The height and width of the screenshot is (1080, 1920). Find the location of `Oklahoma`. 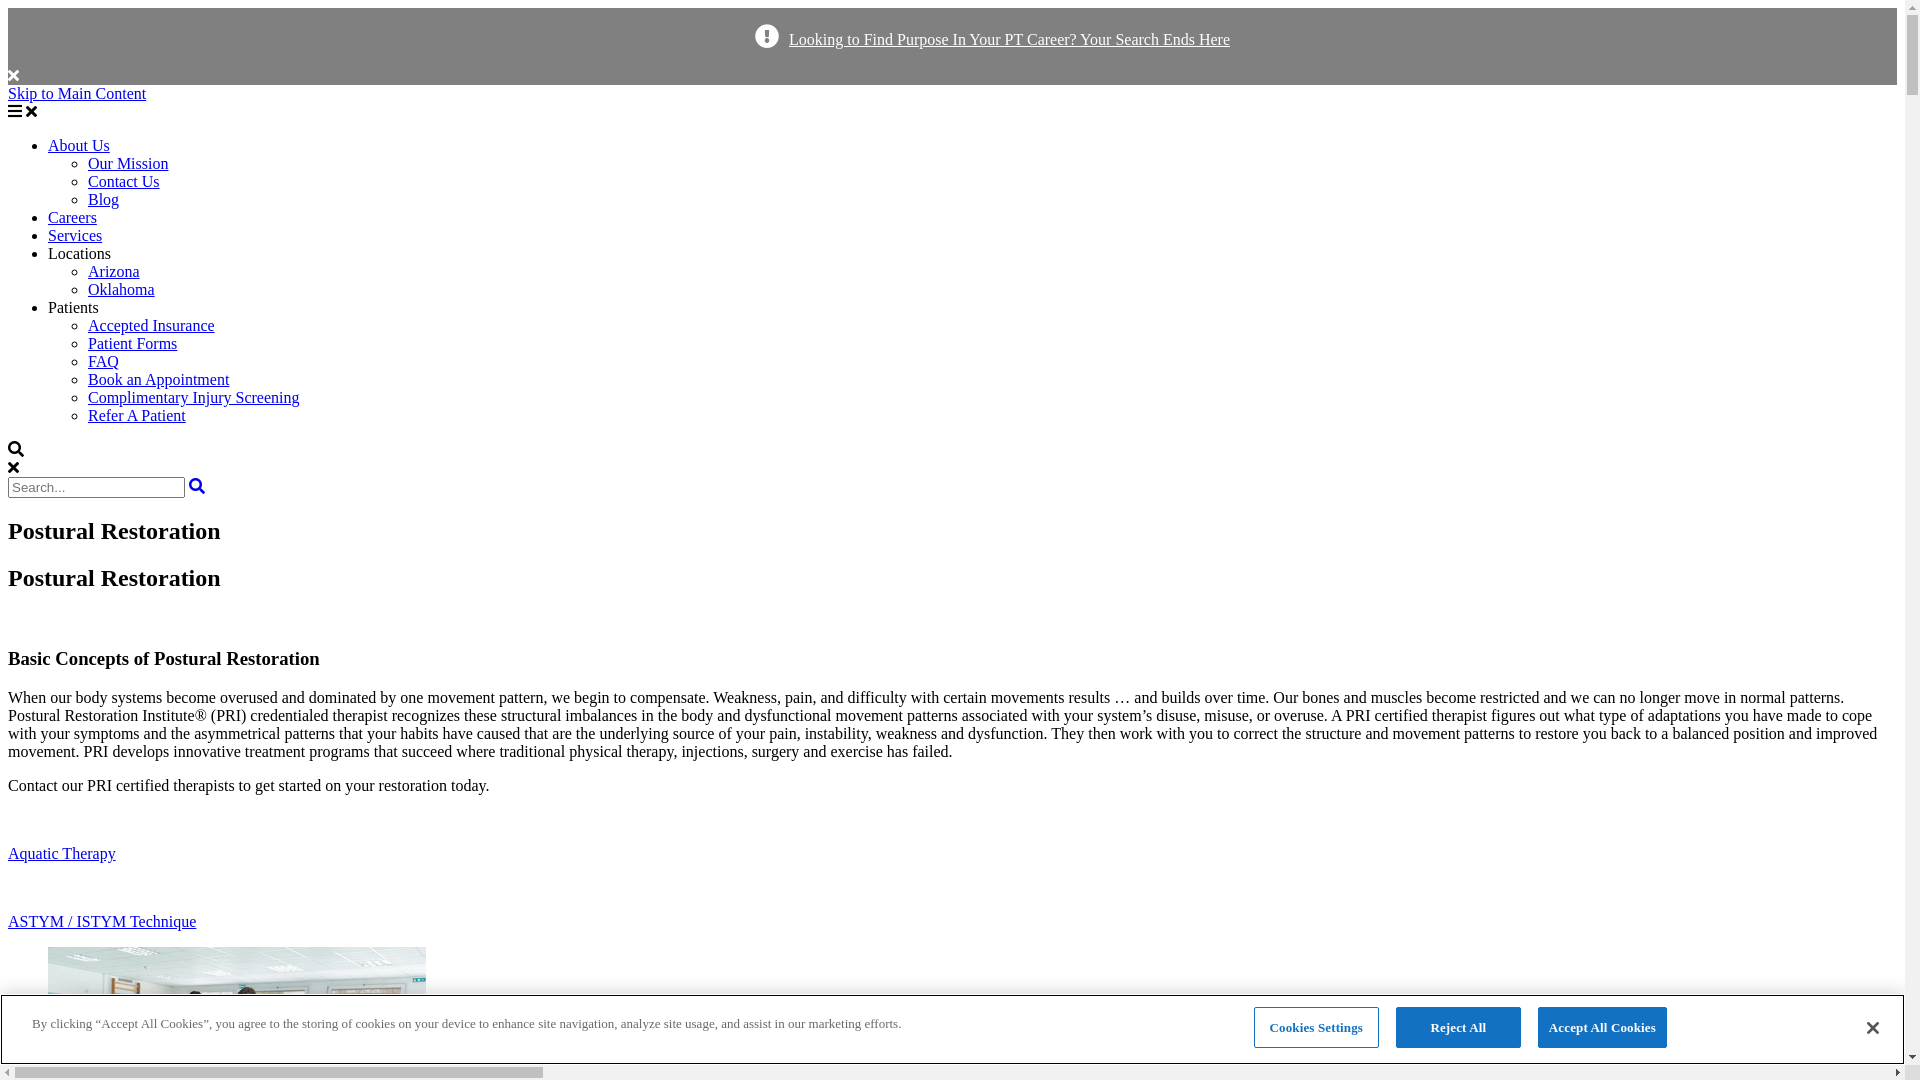

Oklahoma is located at coordinates (122, 290).